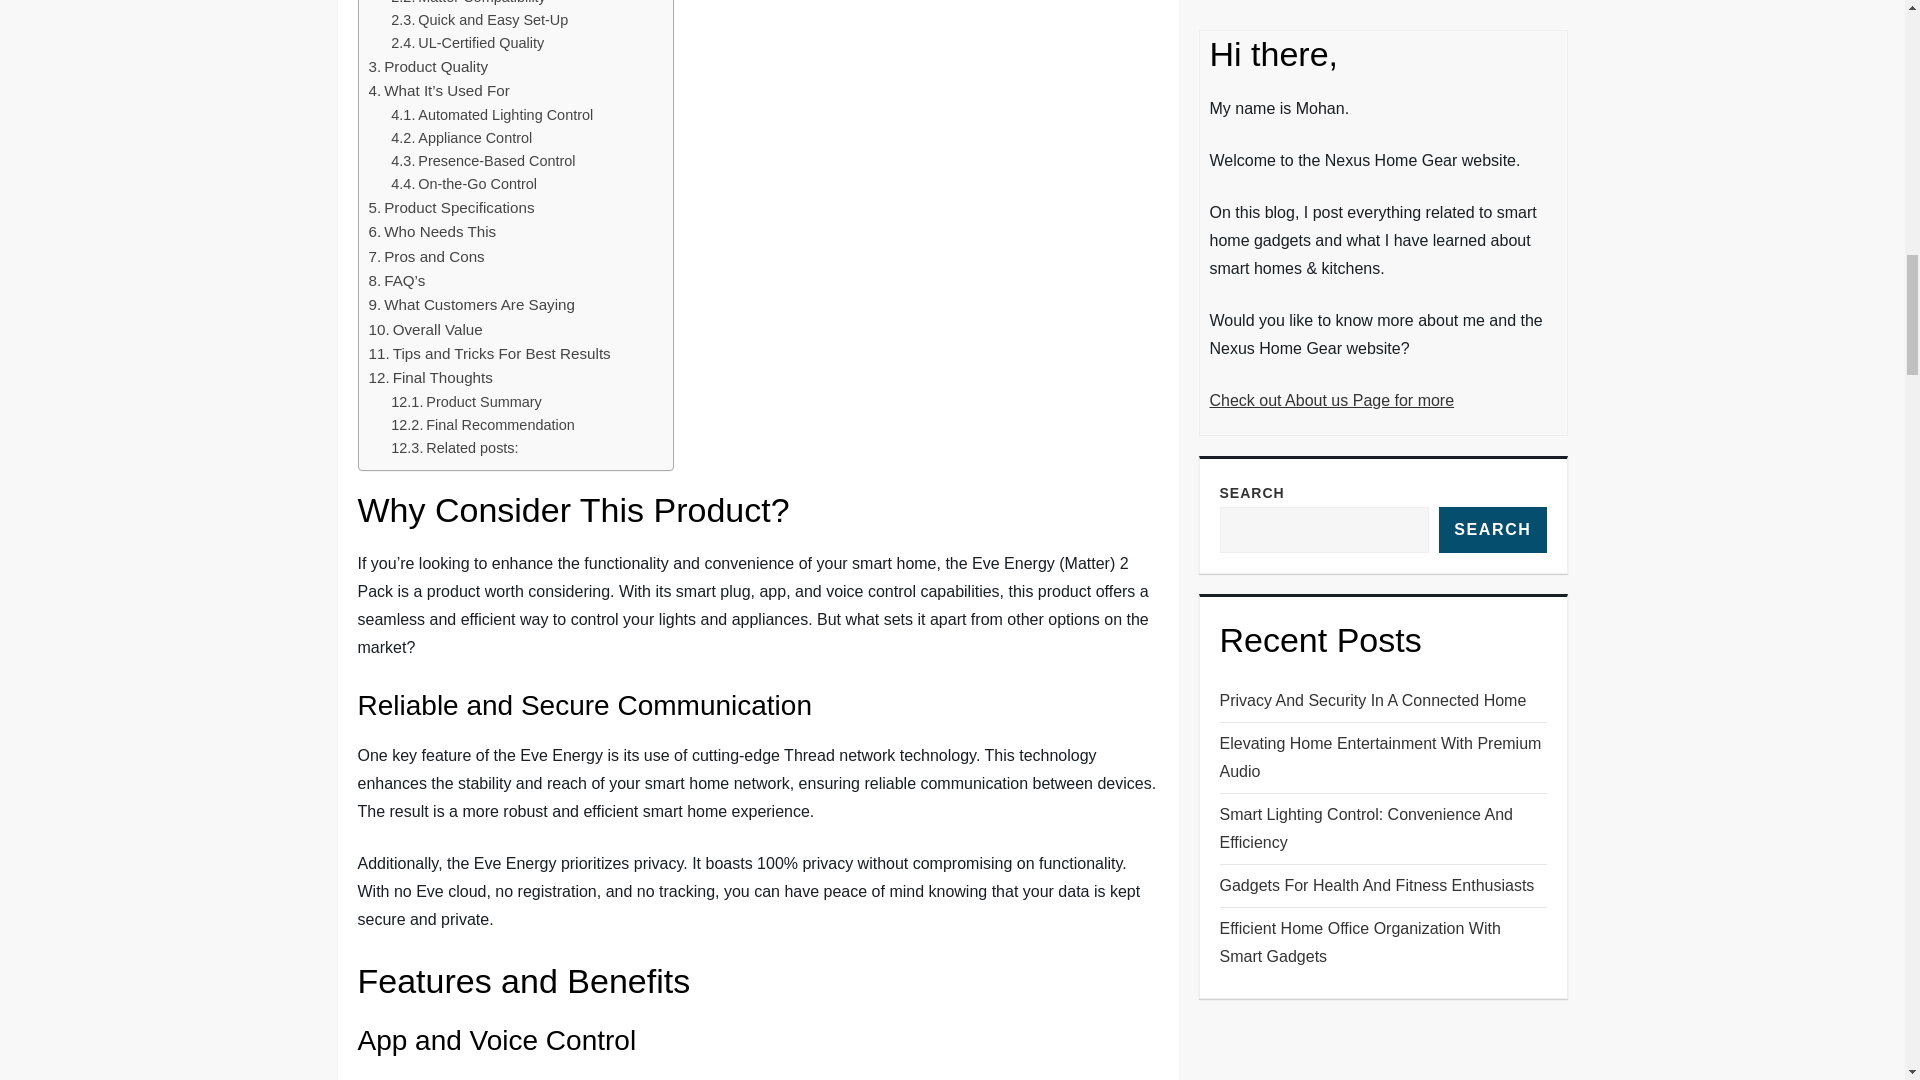 This screenshot has width=1920, height=1080. I want to click on Final Recommendation, so click(482, 425).